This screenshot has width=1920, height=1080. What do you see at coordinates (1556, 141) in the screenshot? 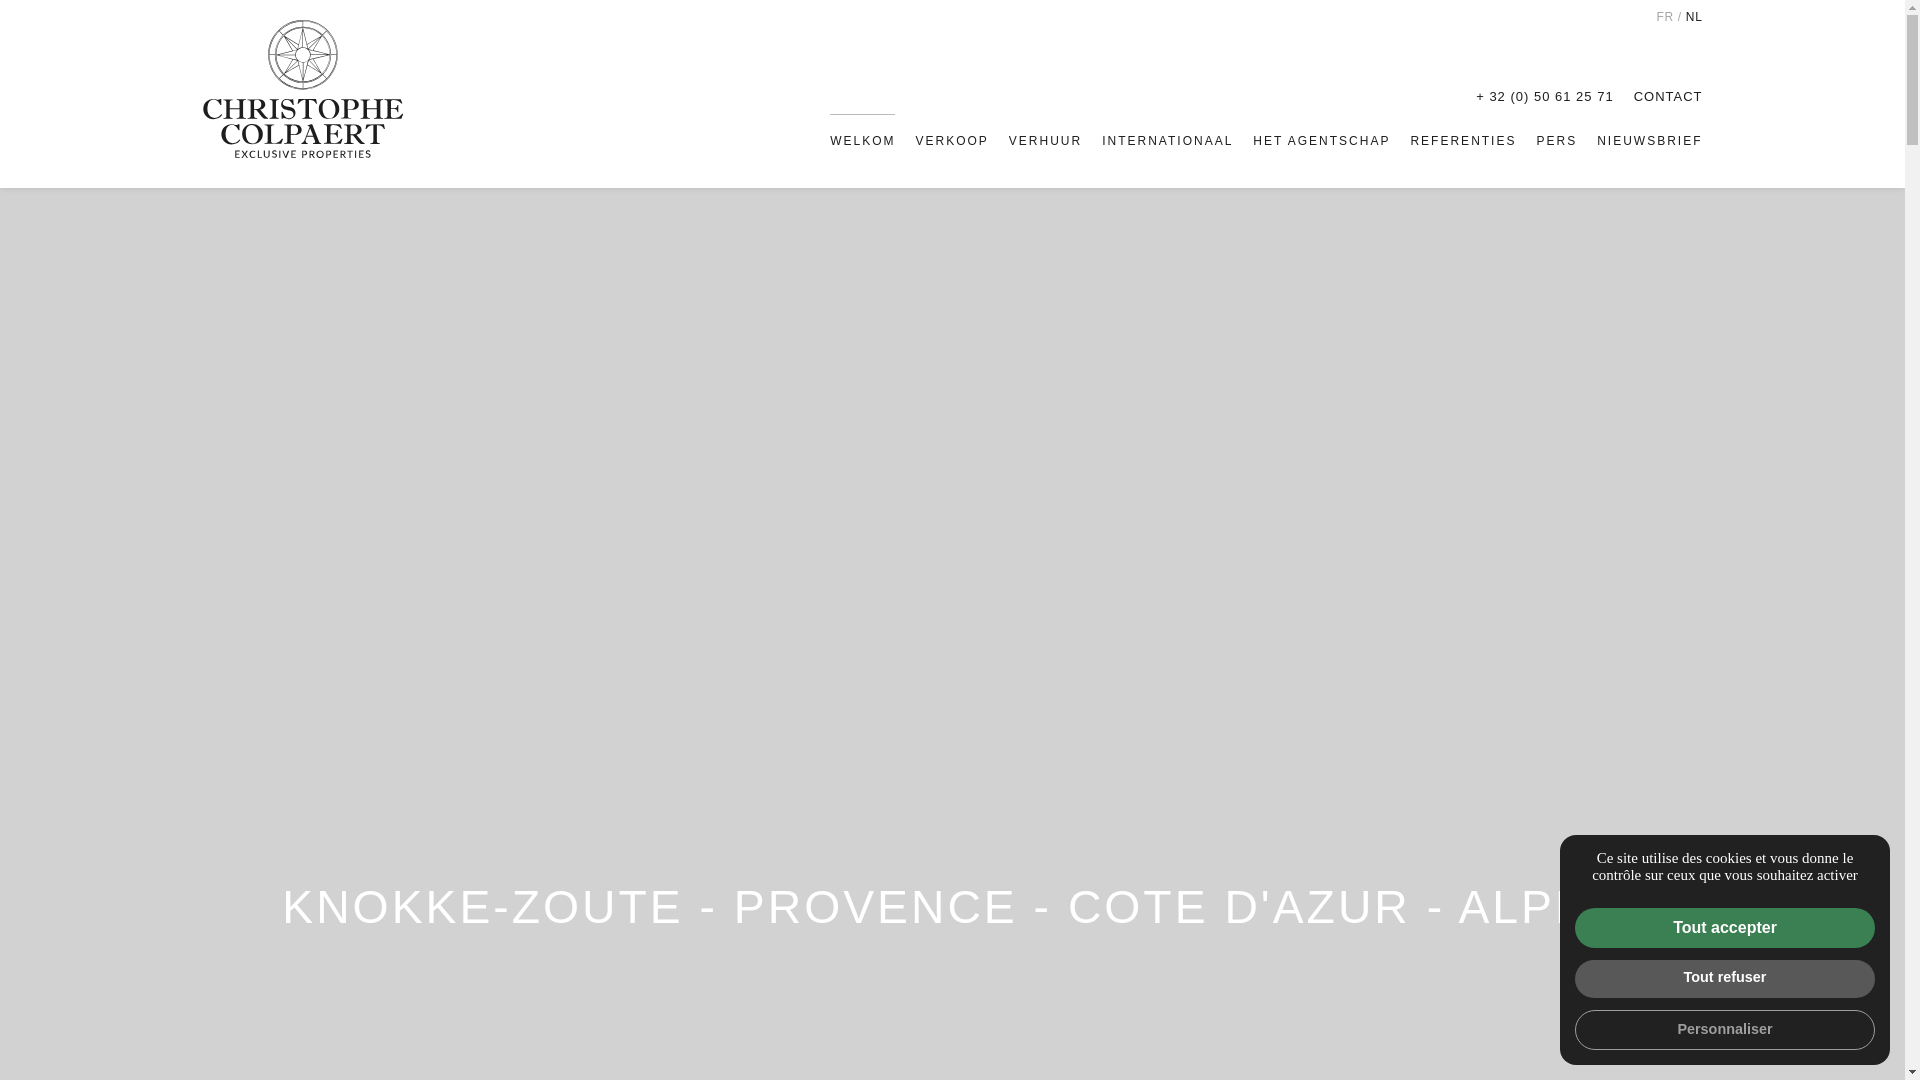
I see `PERS` at bounding box center [1556, 141].